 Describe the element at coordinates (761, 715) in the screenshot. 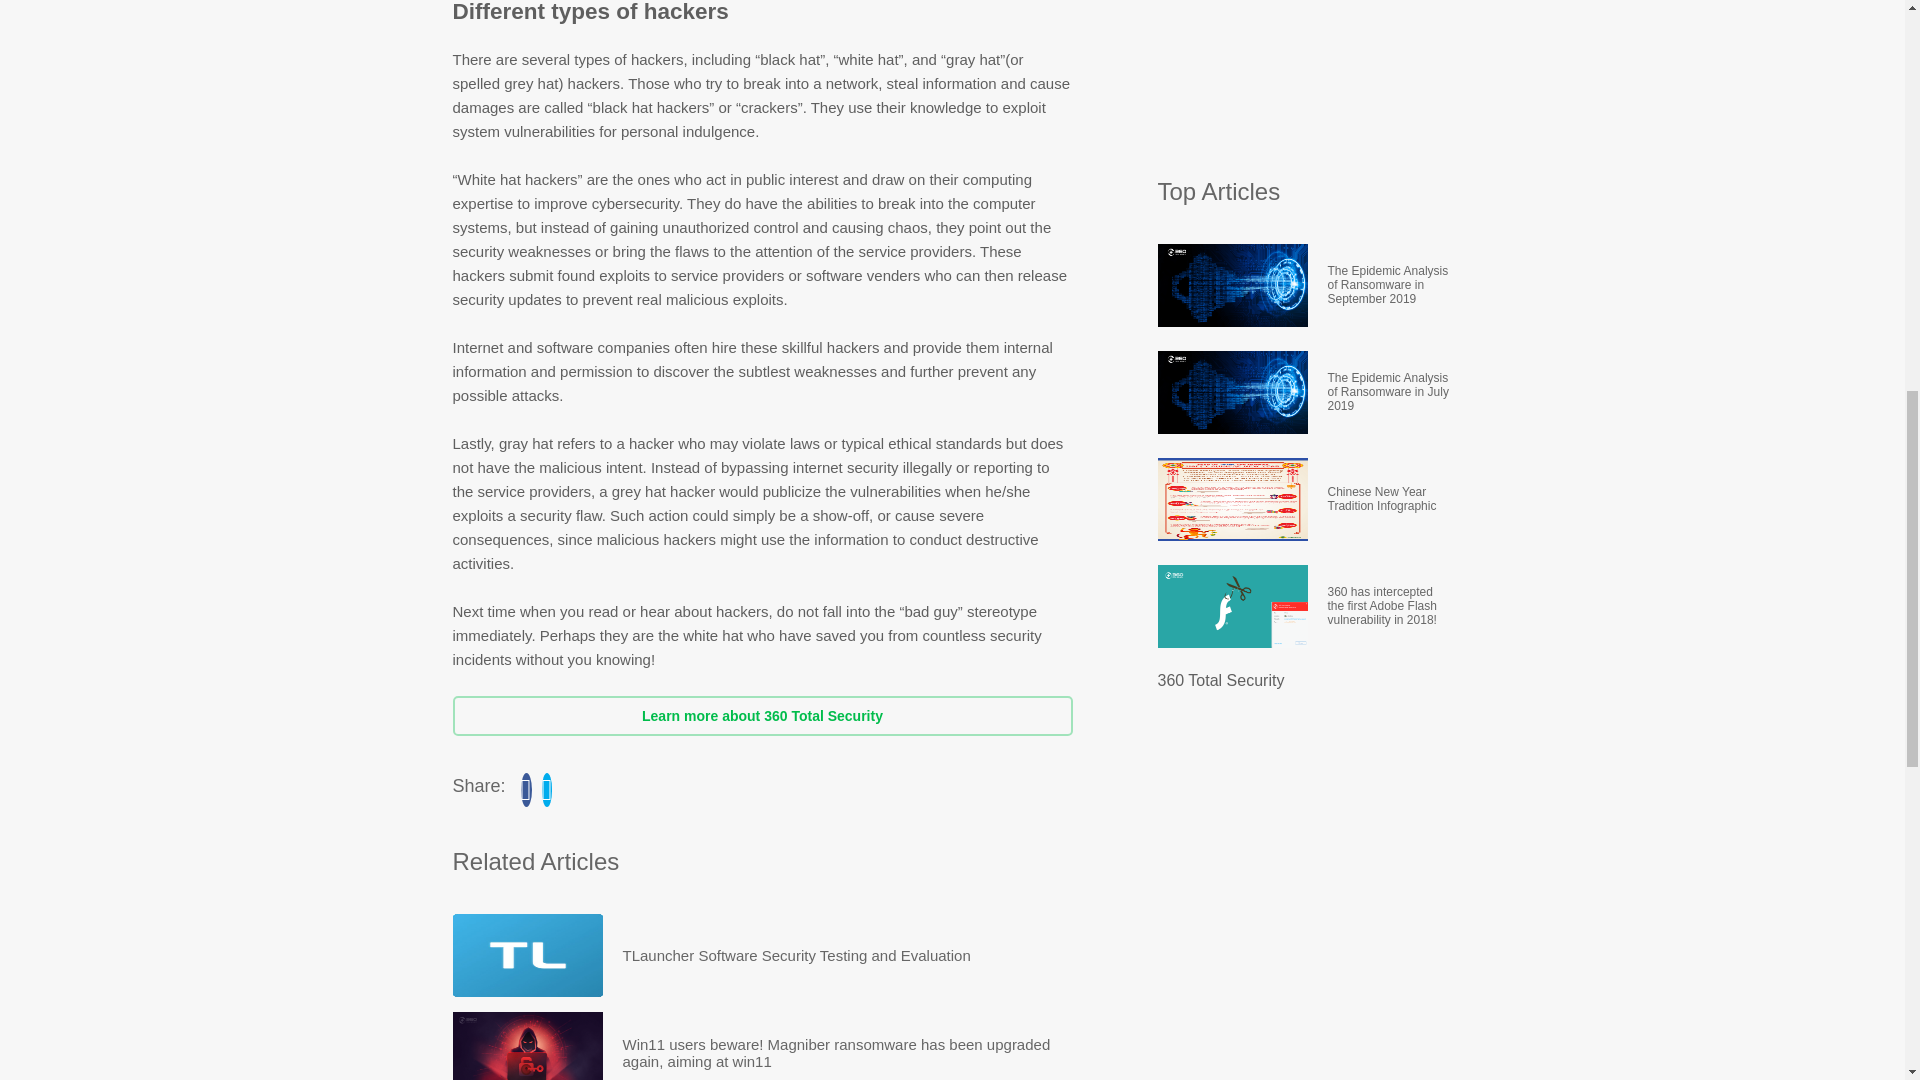

I see `Learn more about 360 Total Security` at that location.